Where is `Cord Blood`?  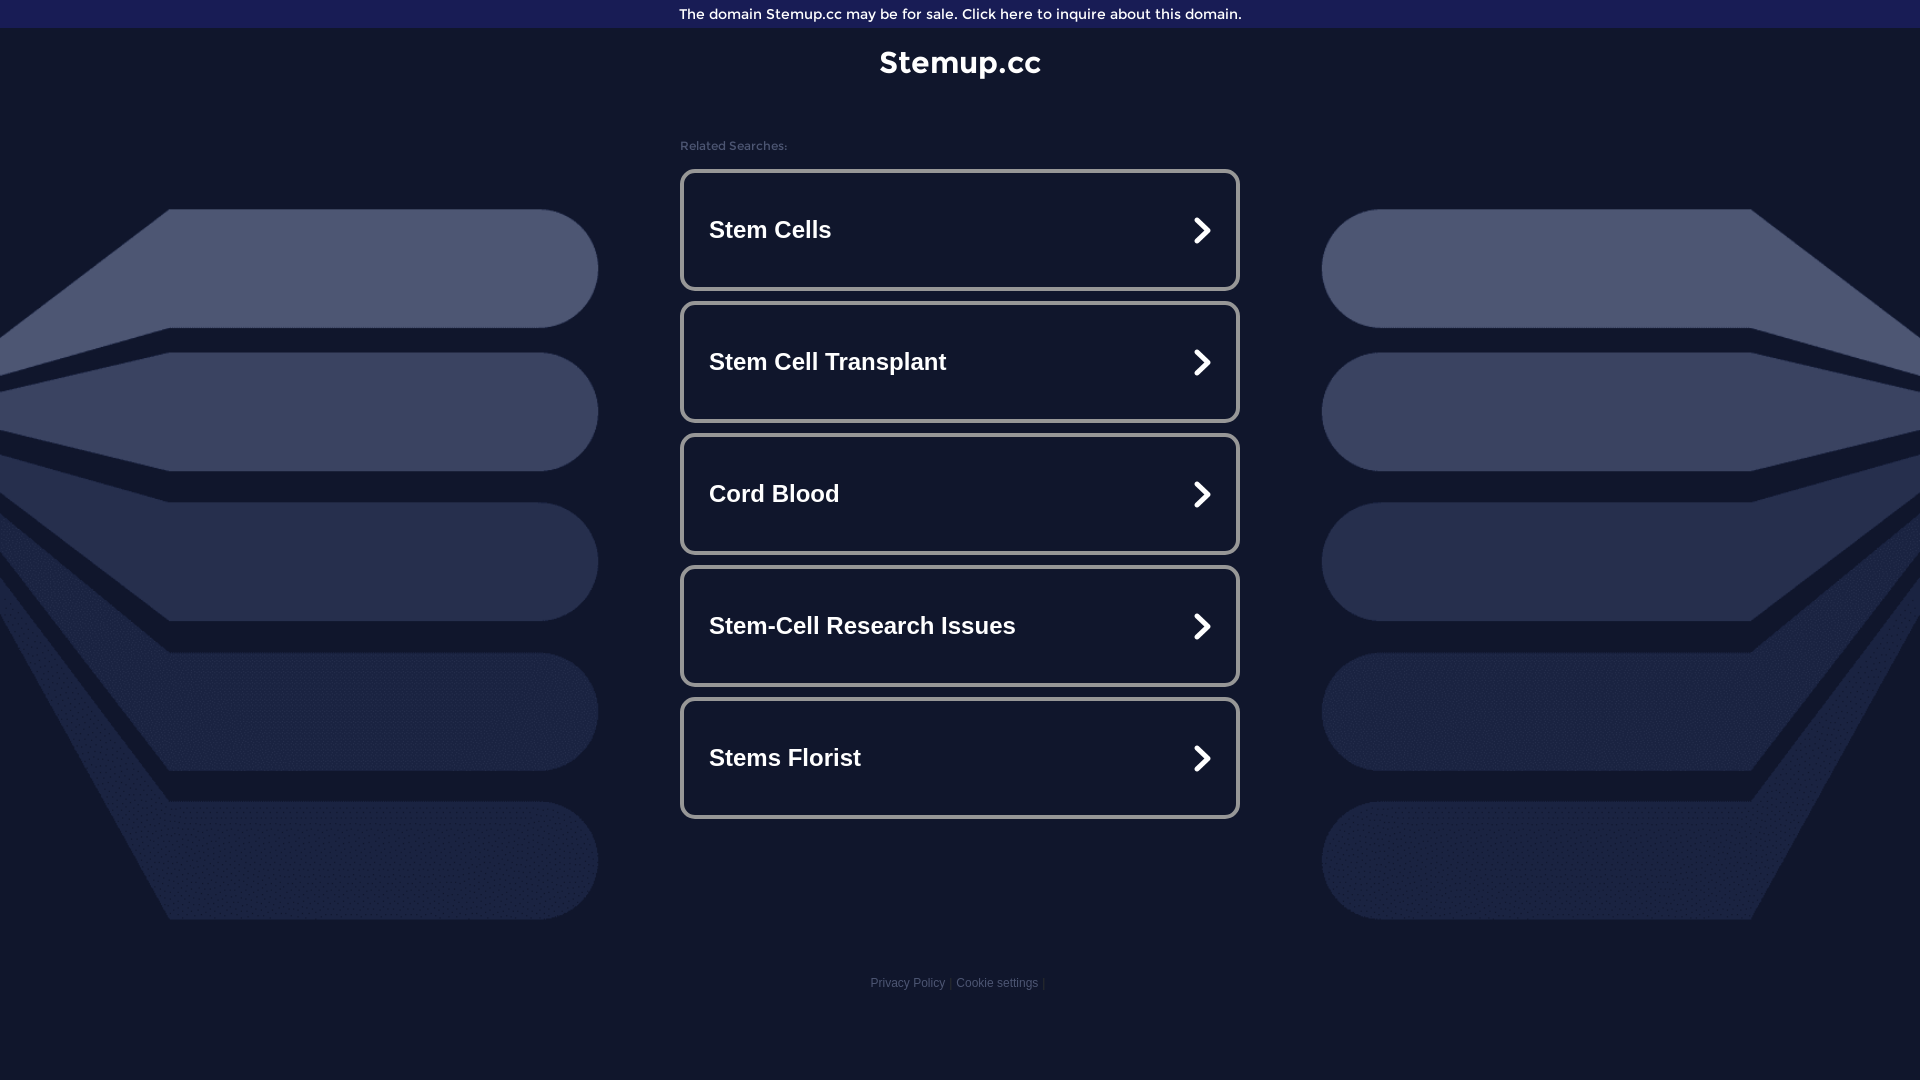
Cord Blood is located at coordinates (960, 494).